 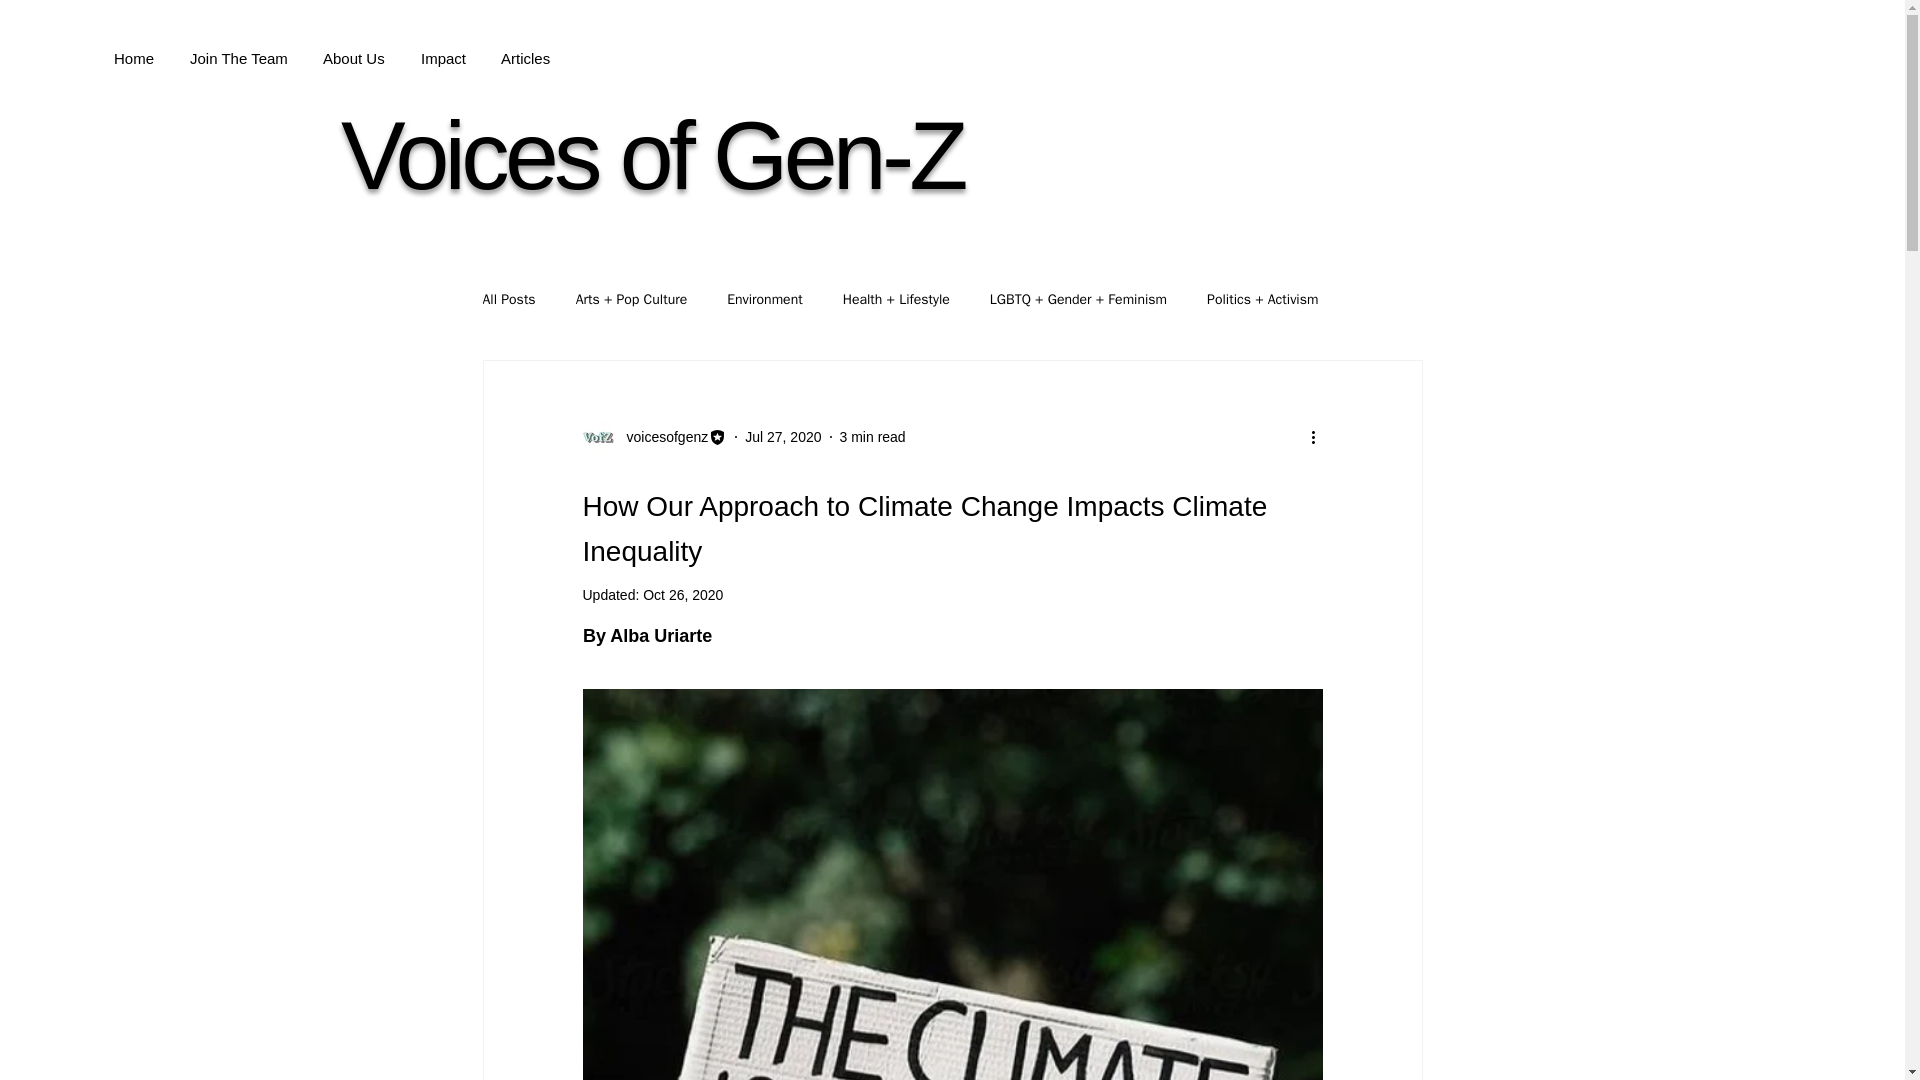 I want to click on 3 min read, so click(x=873, y=435).